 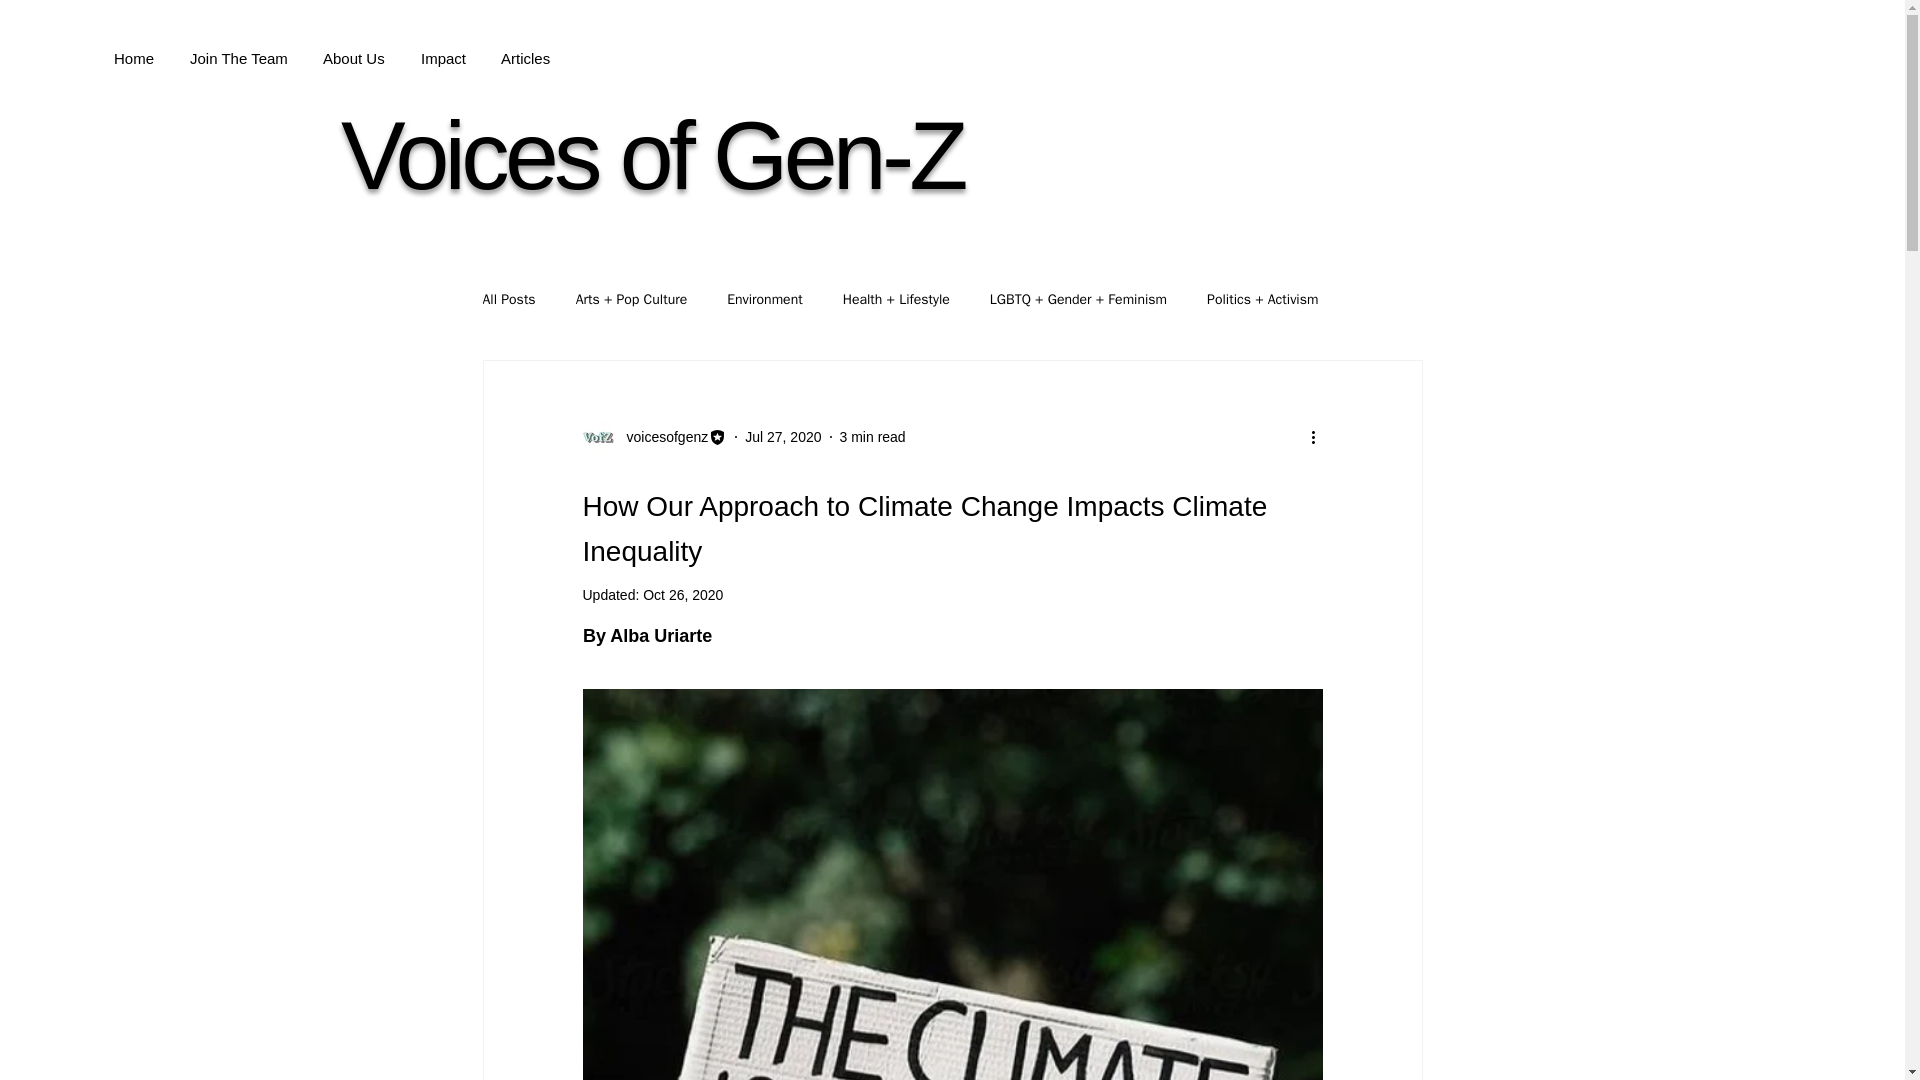 I want to click on 3 min read, so click(x=873, y=435).